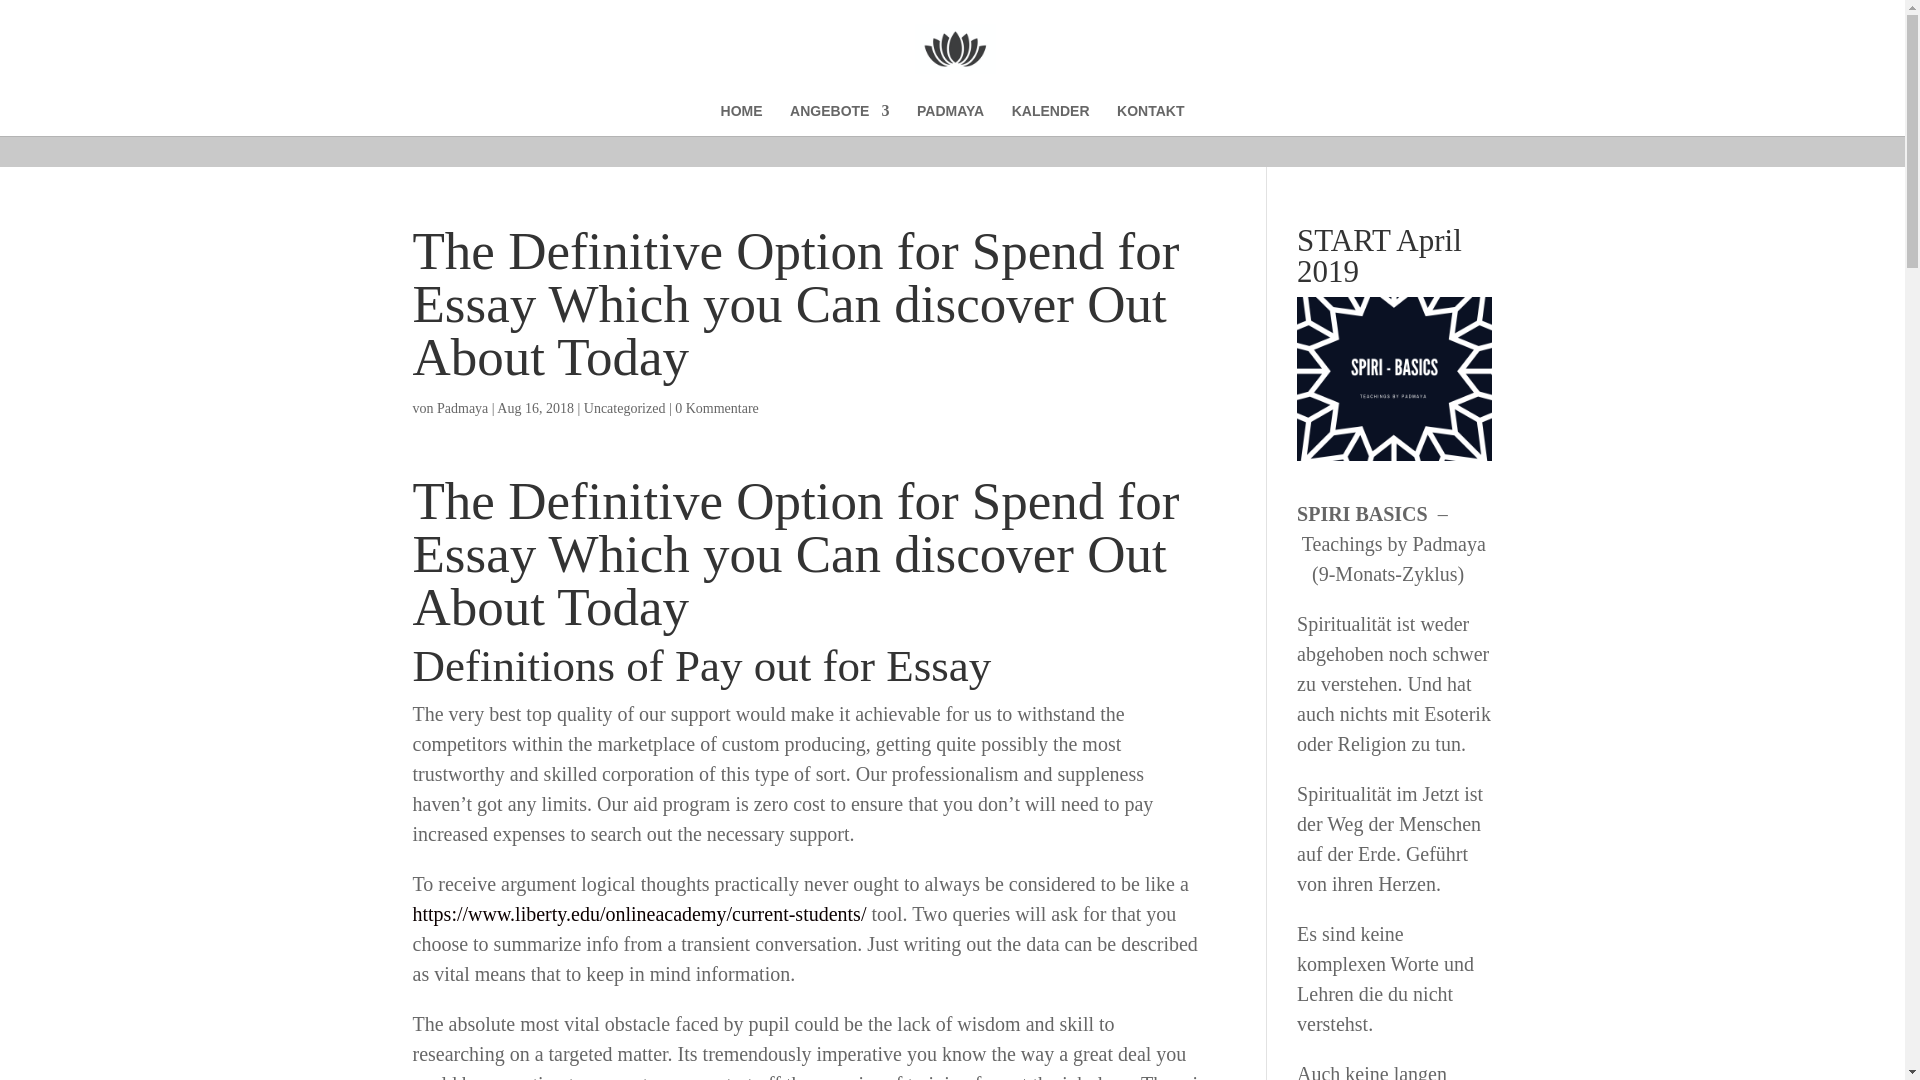  Describe the element at coordinates (1050, 120) in the screenshot. I see `KALENDER` at that location.